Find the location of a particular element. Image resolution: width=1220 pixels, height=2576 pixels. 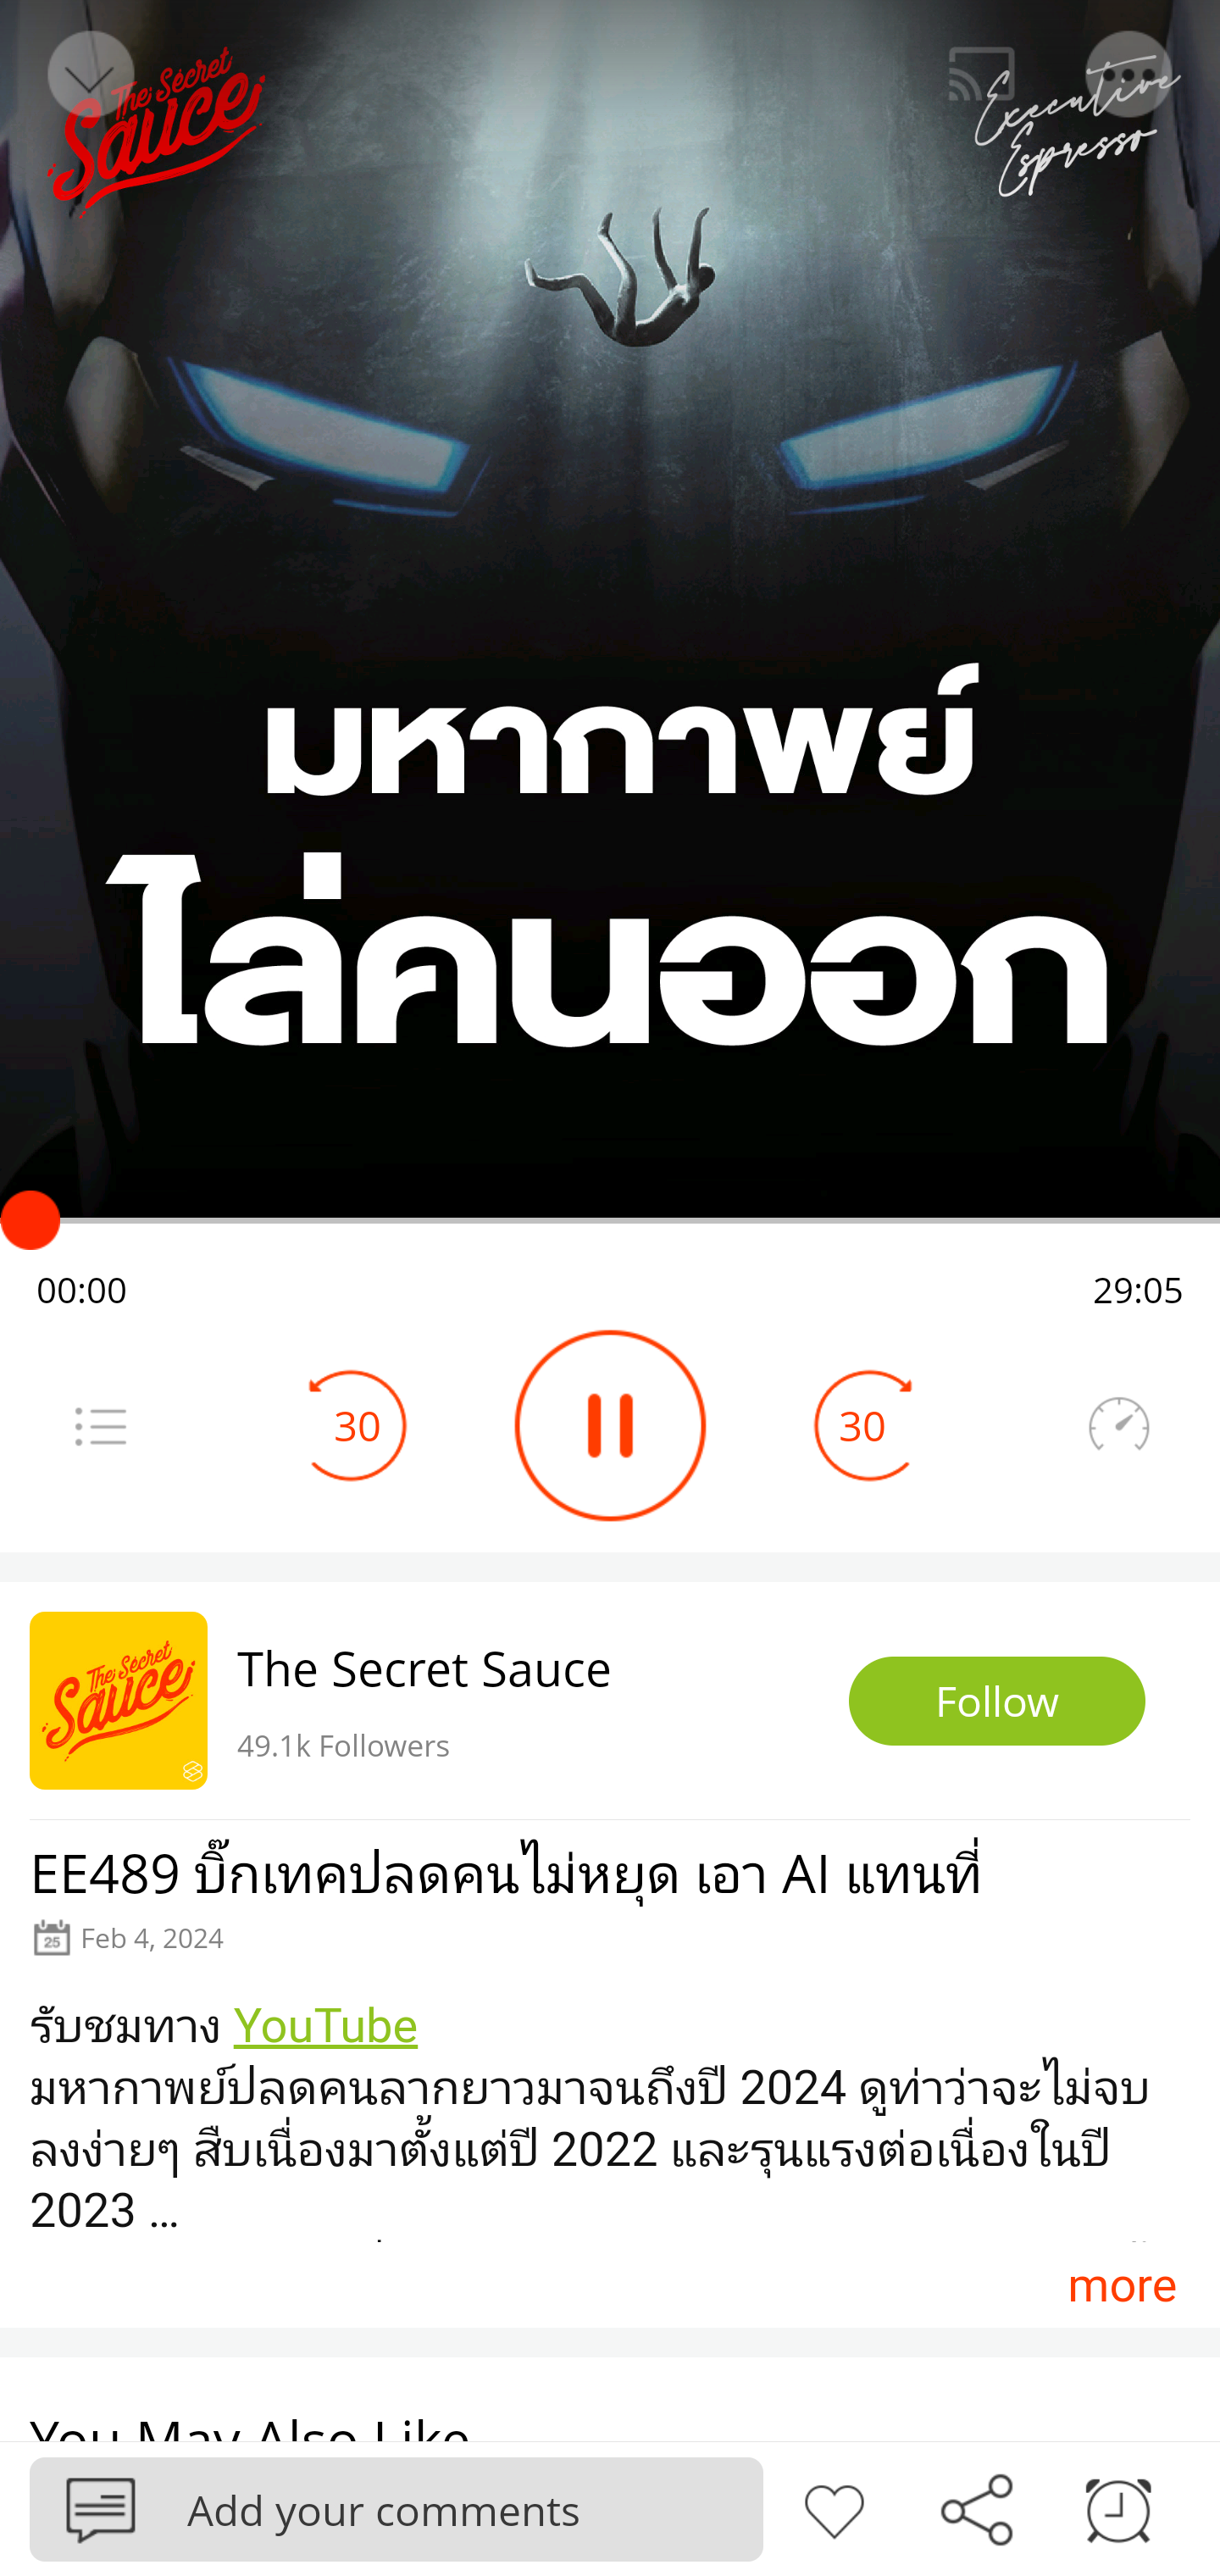

Menu is located at coordinates (100, 1425).